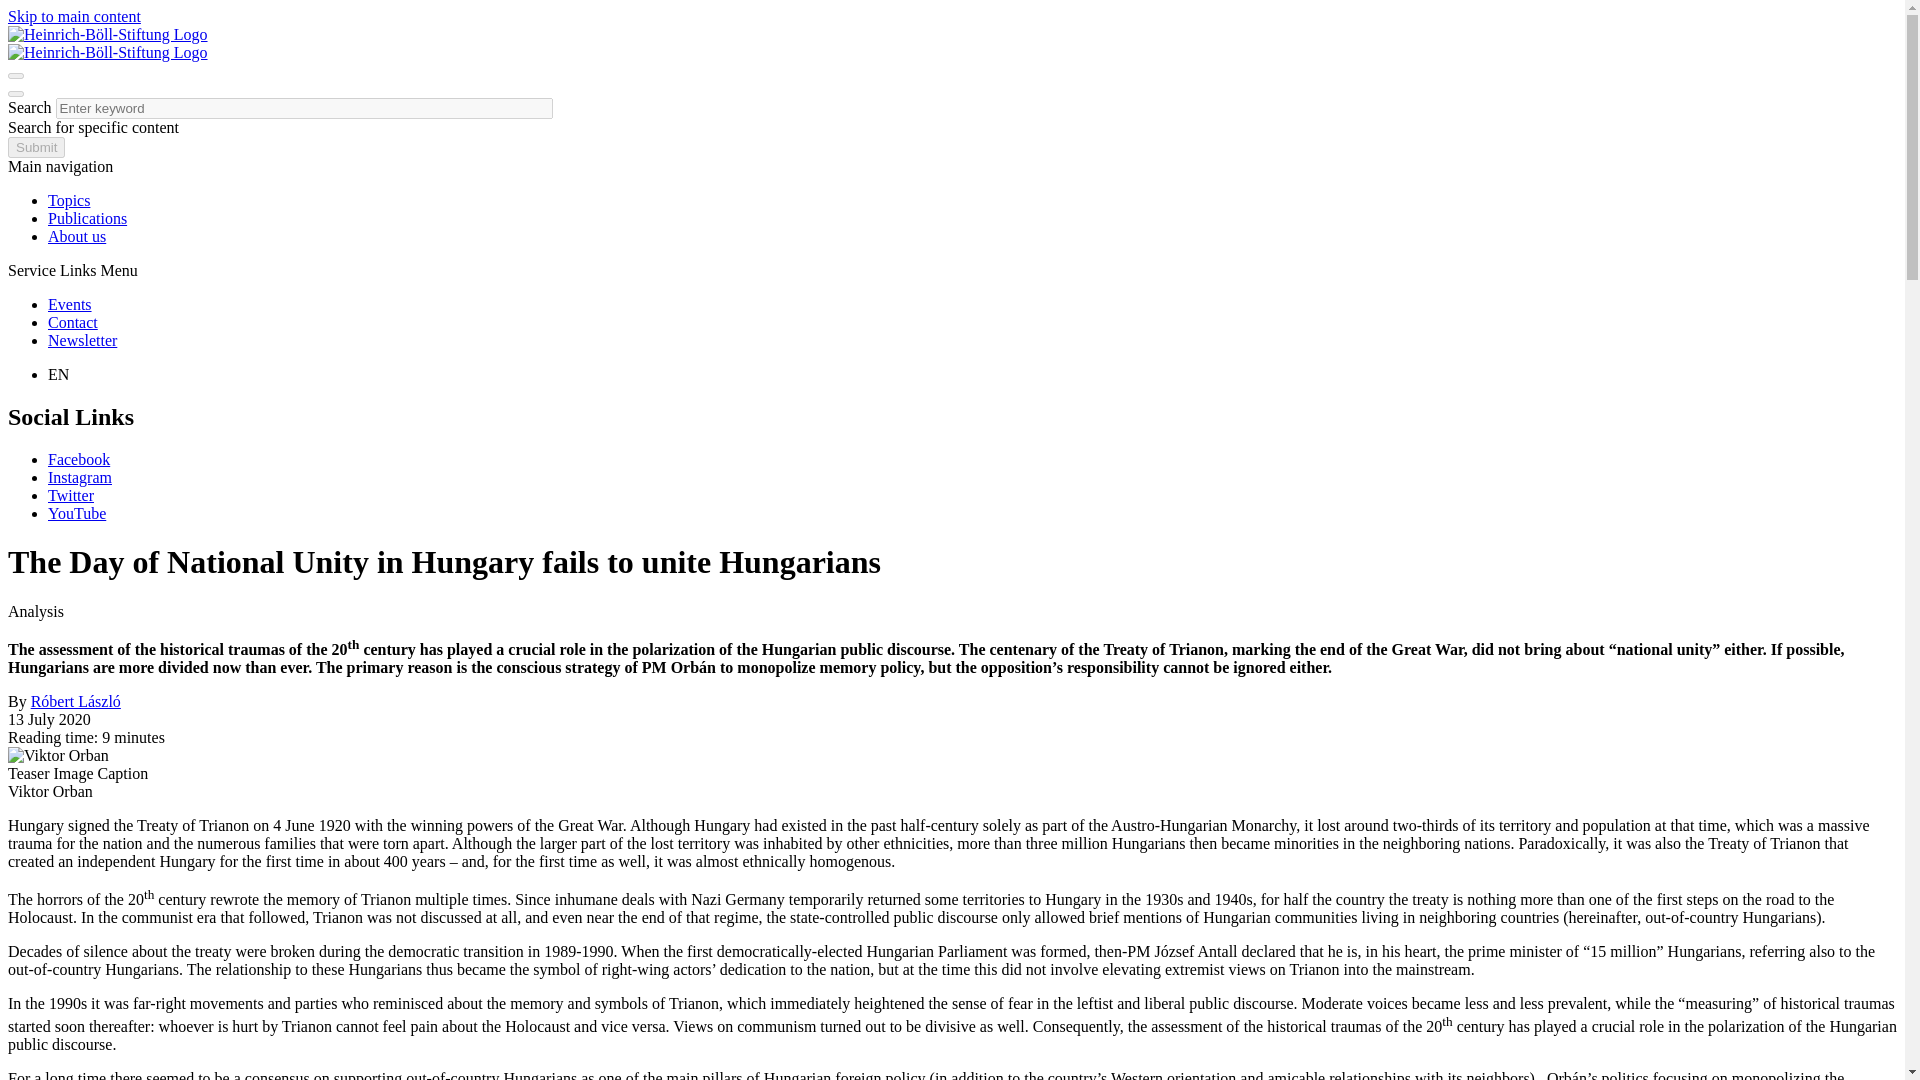  Describe the element at coordinates (107, 34) in the screenshot. I see `Home` at that location.